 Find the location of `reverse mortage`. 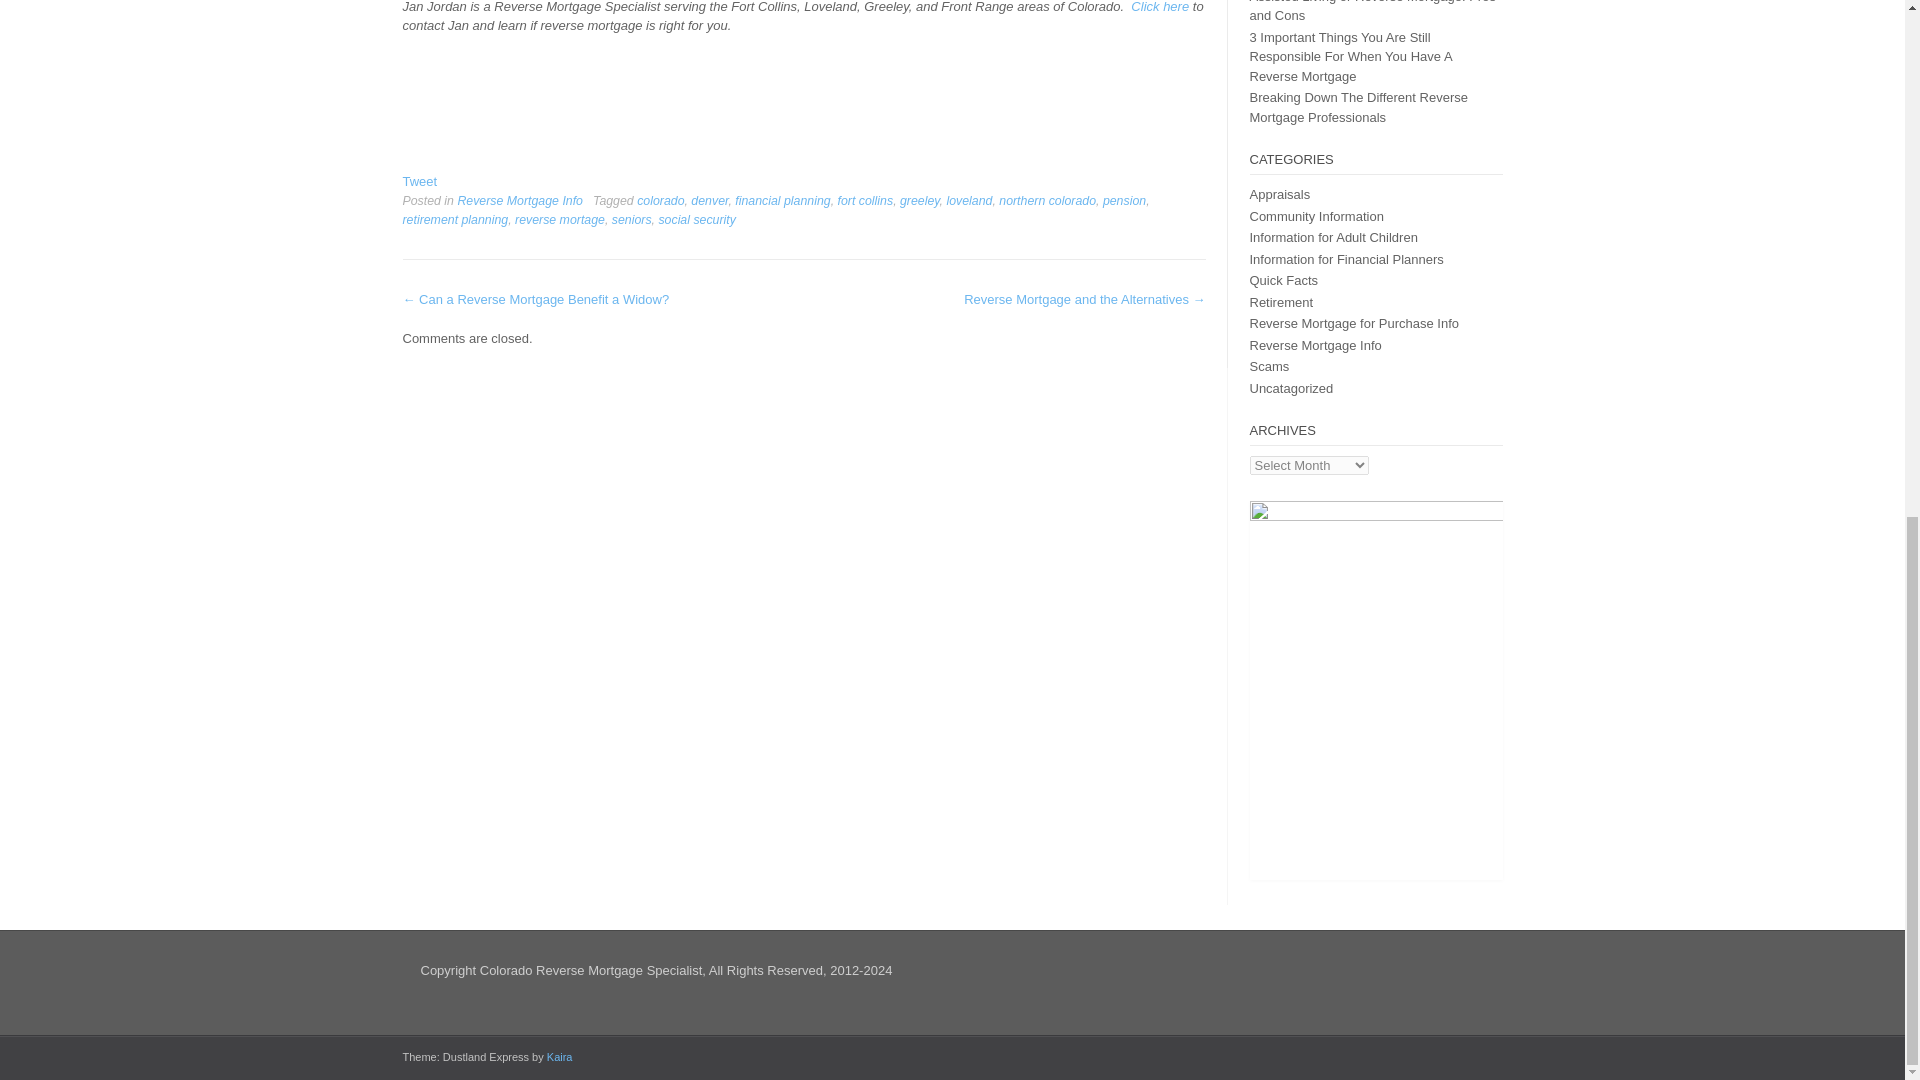

reverse mortage is located at coordinates (559, 219).